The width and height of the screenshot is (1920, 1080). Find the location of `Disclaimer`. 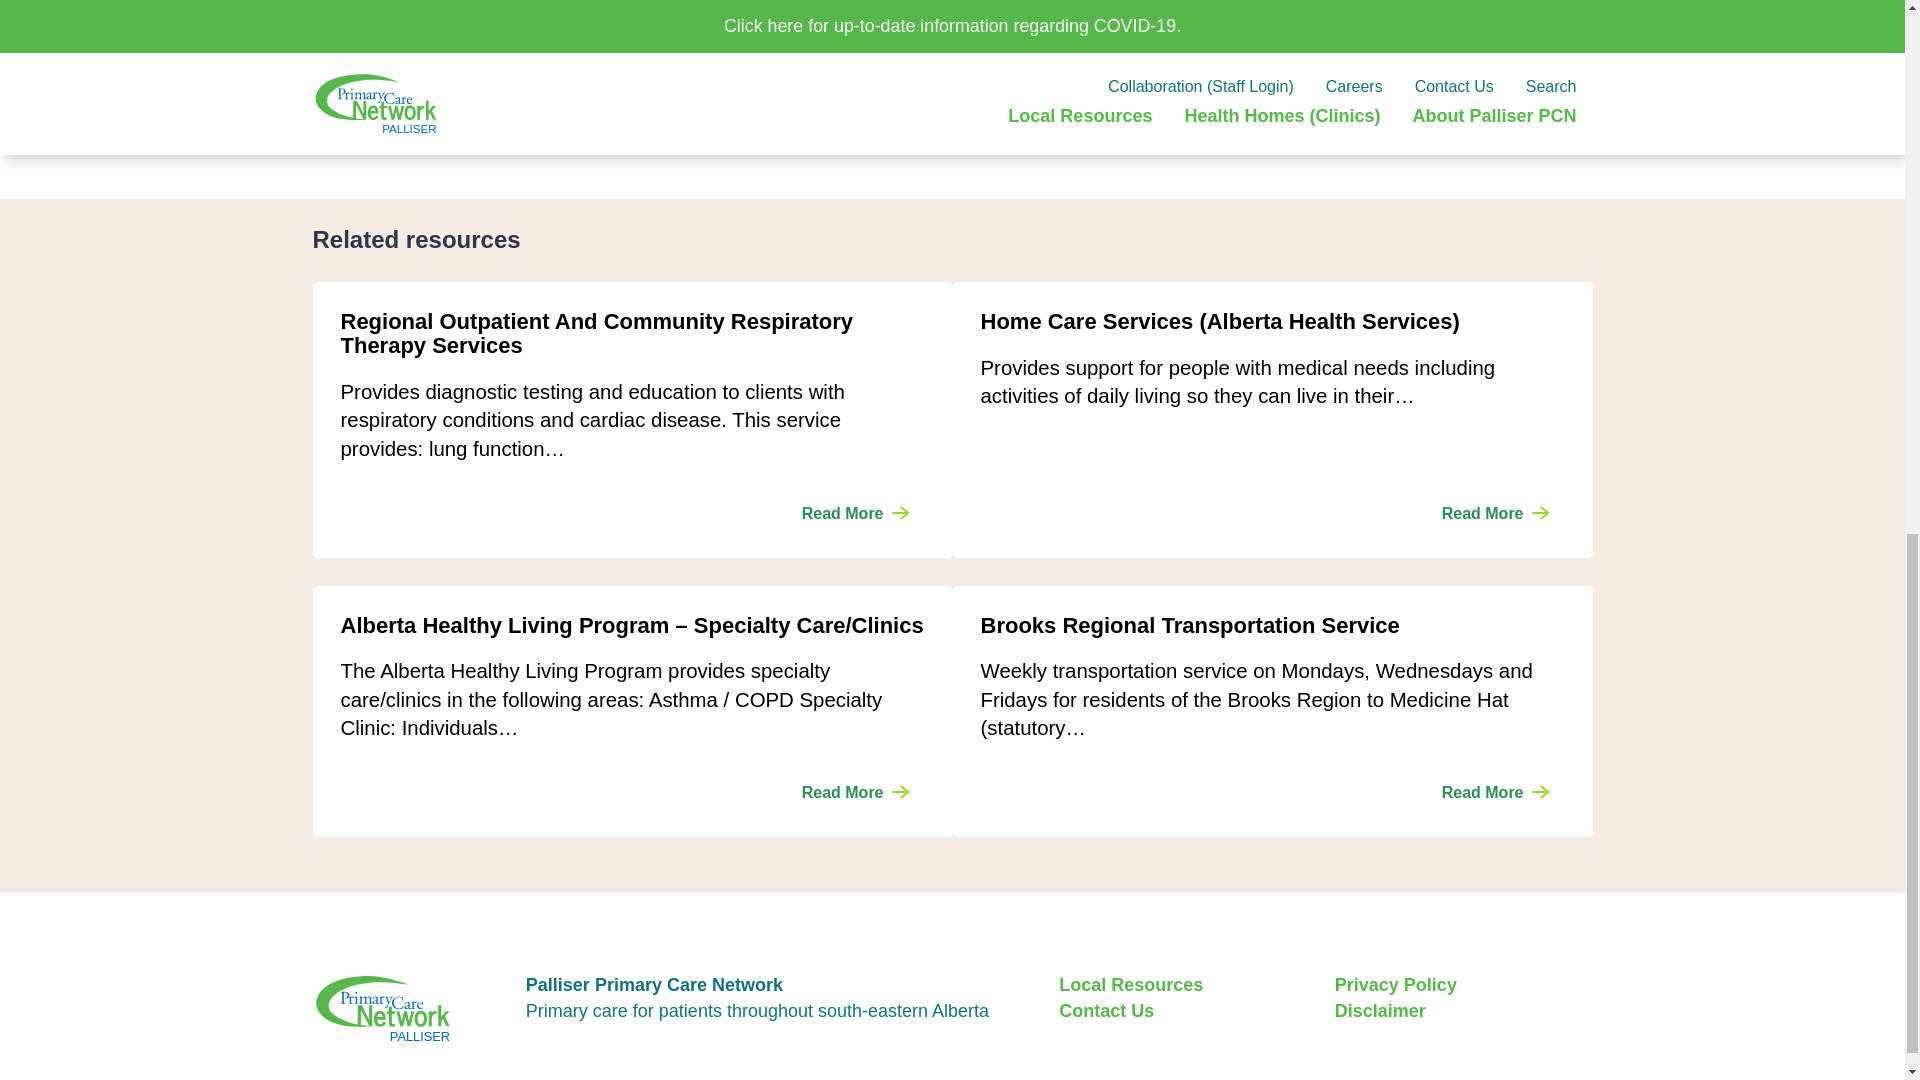

Disclaimer is located at coordinates (1380, 1011).